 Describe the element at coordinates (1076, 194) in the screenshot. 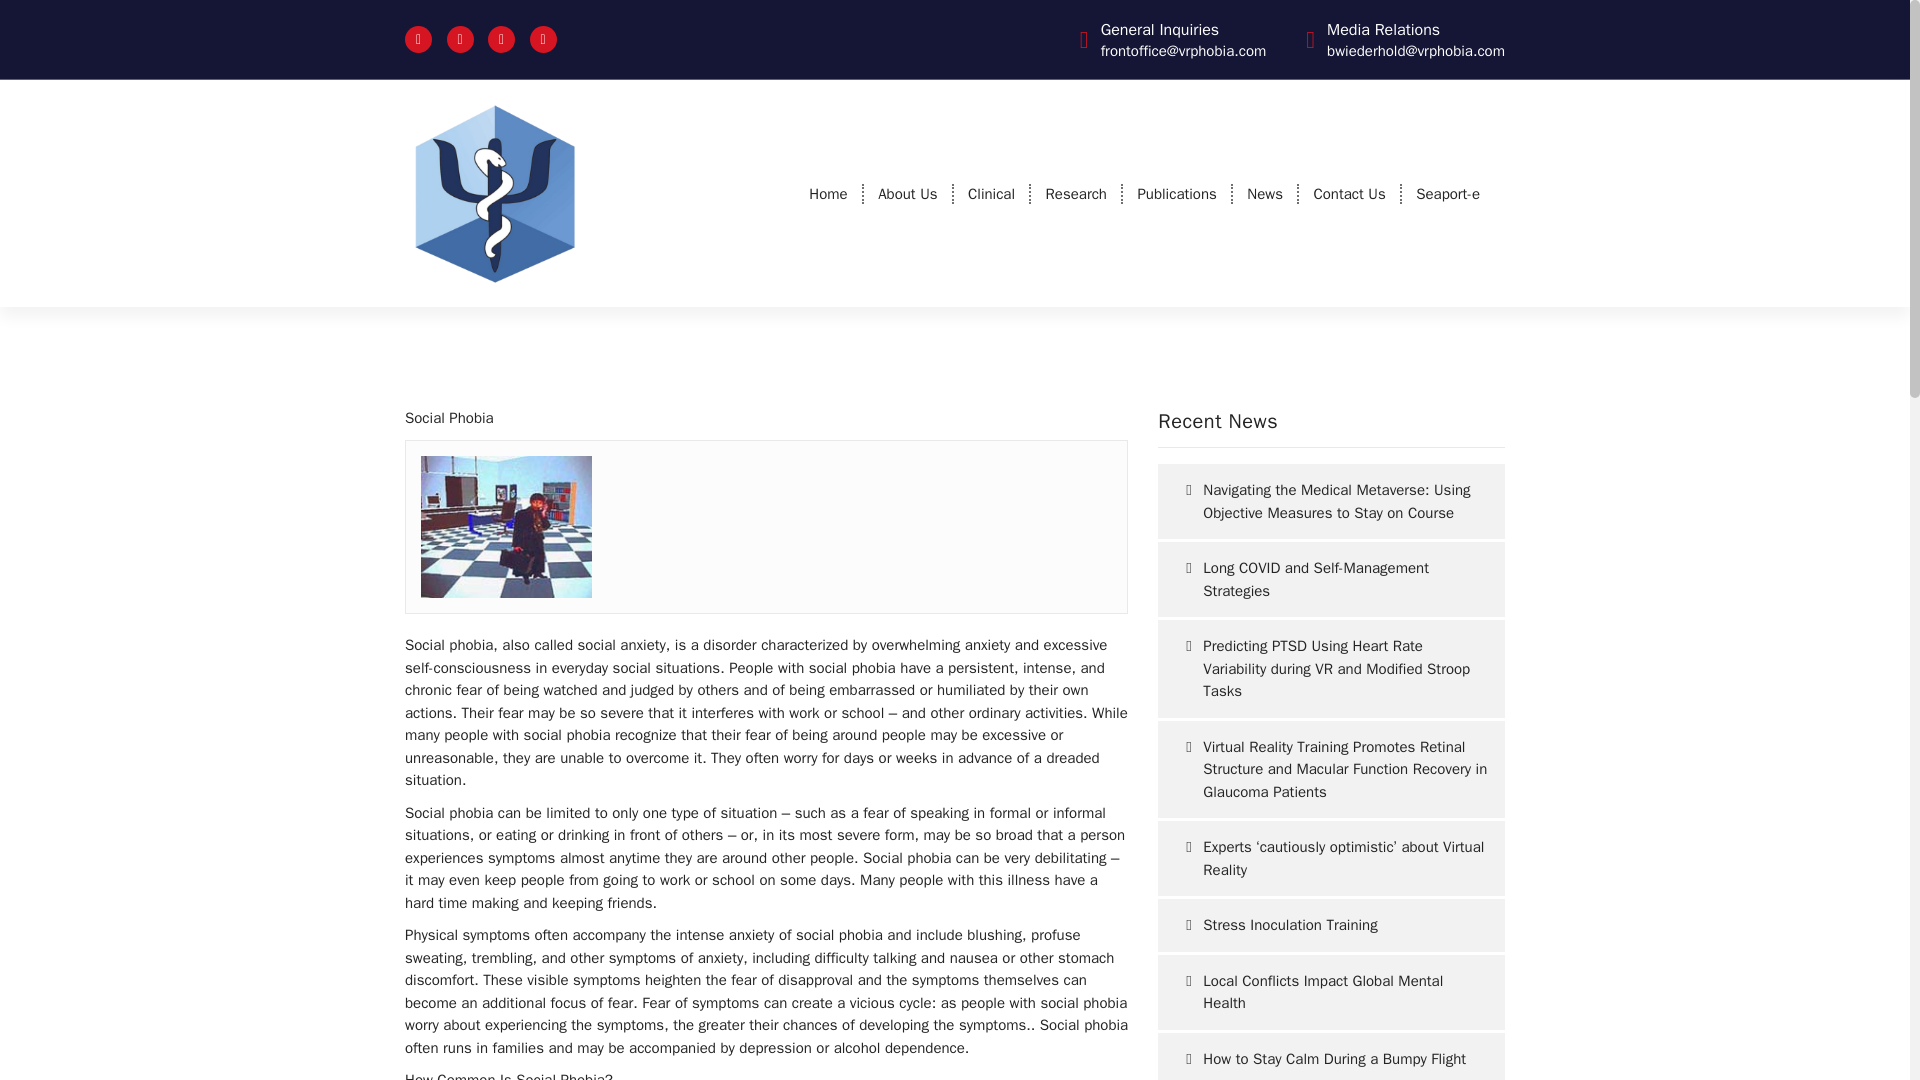

I see `Research` at that location.